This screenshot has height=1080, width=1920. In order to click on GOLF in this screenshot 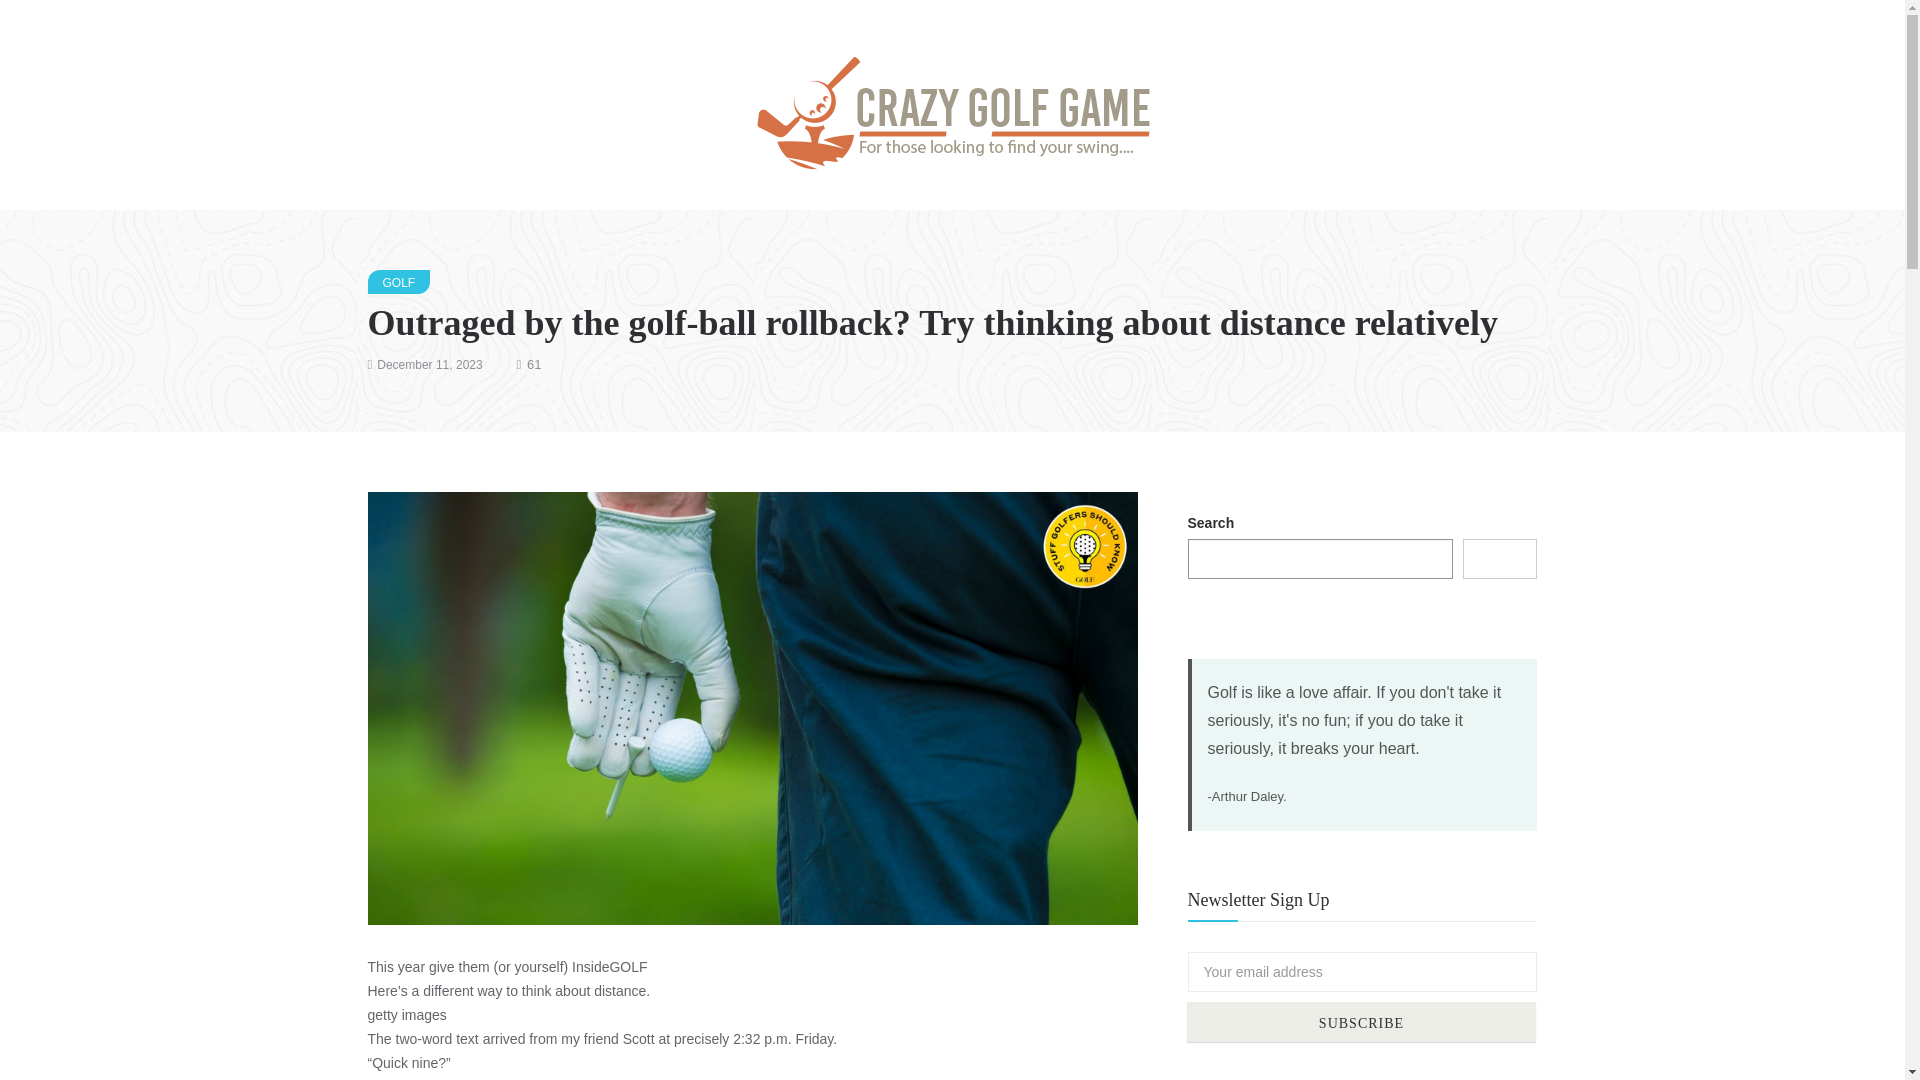, I will do `click(399, 282)`.